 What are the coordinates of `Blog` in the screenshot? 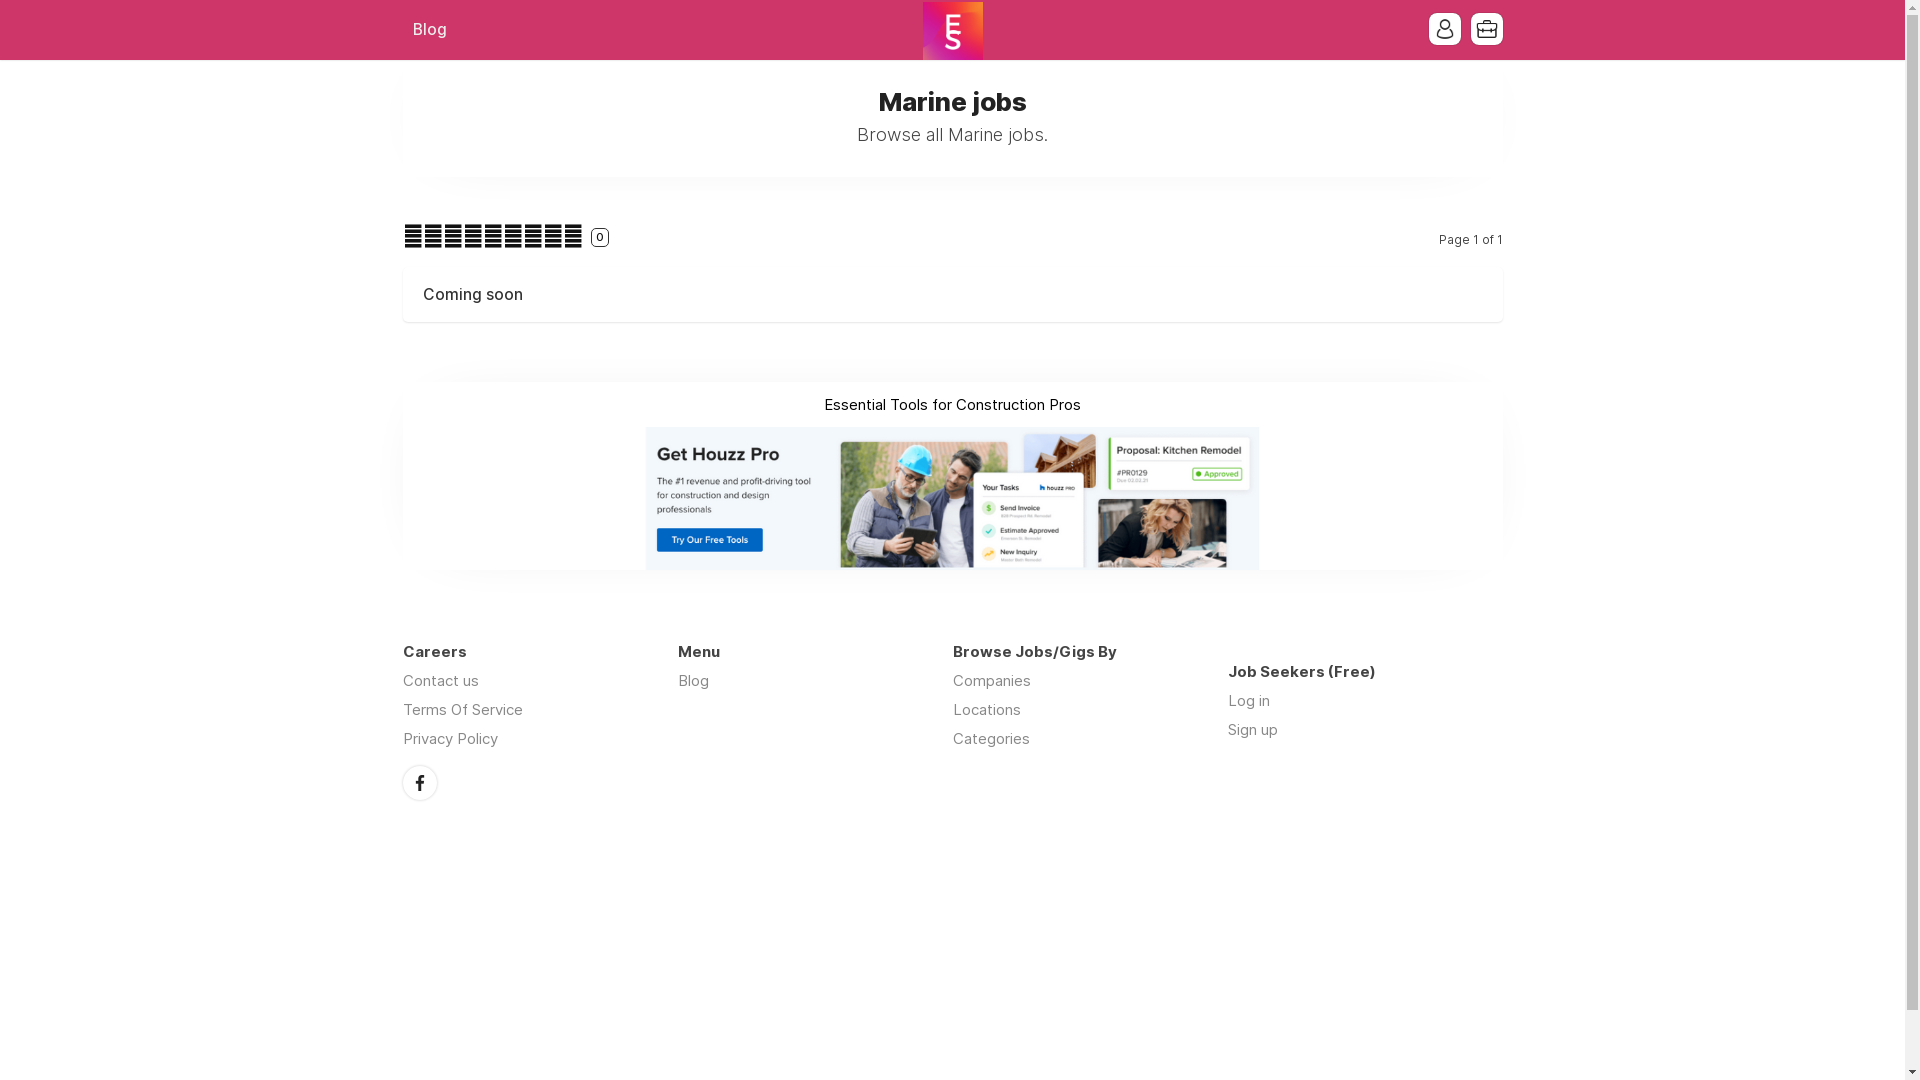 It's located at (694, 680).